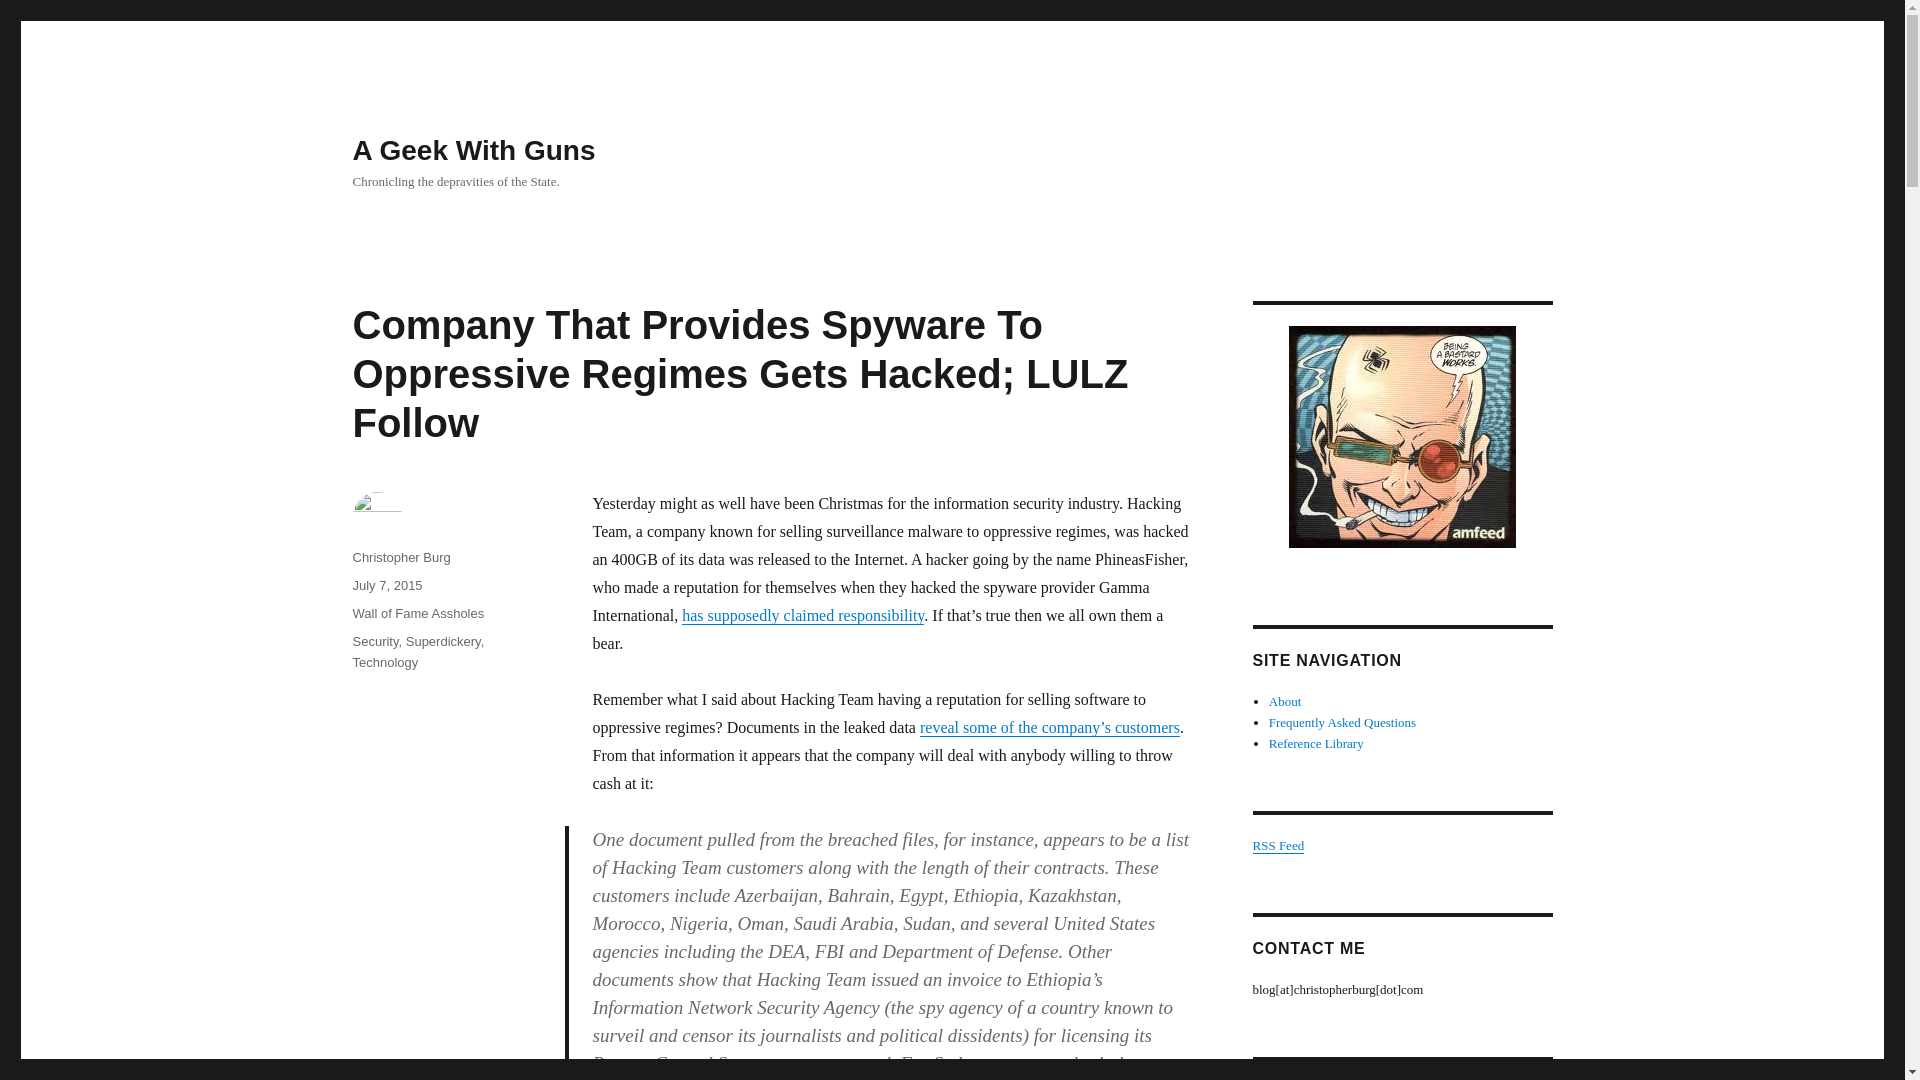 The width and height of the screenshot is (1920, 1080). I want to click on Security, so click(374, 641).